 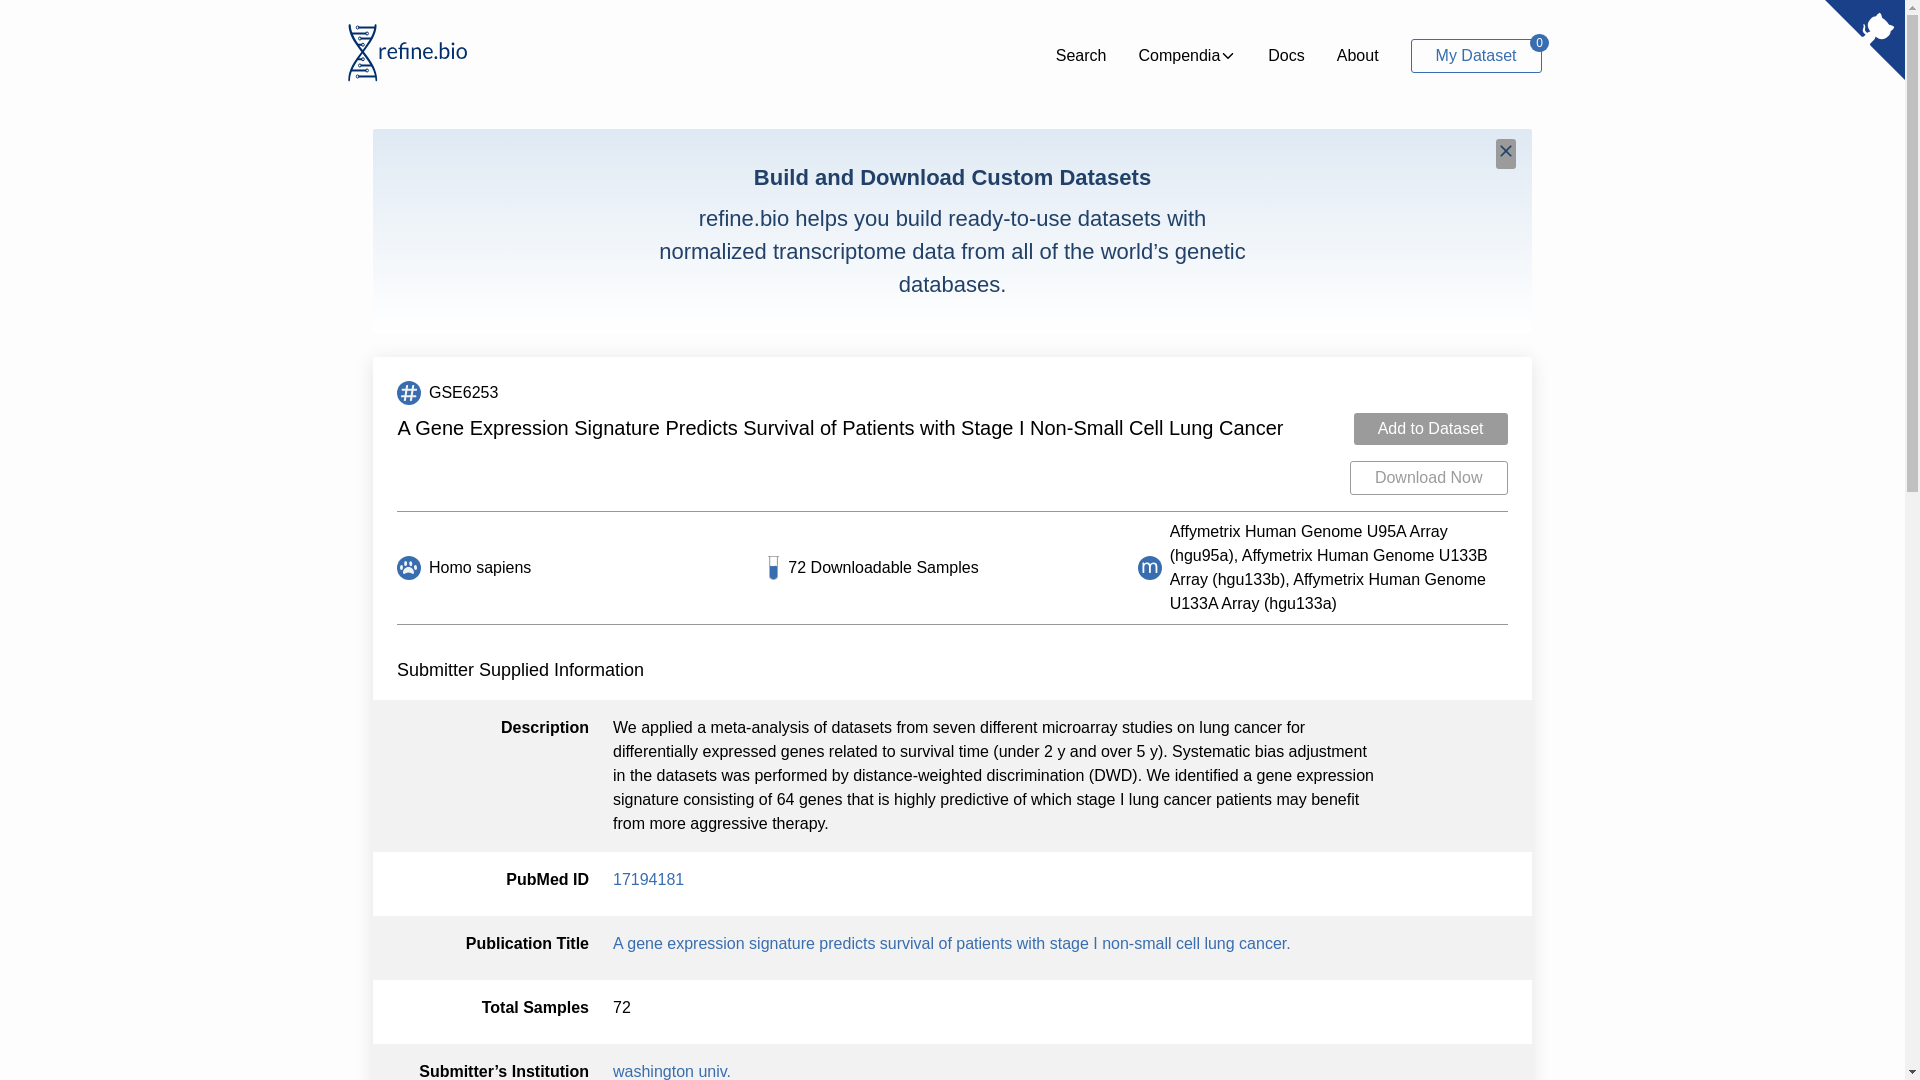 I want to click on washington univ., so click(x=672, y=1071).